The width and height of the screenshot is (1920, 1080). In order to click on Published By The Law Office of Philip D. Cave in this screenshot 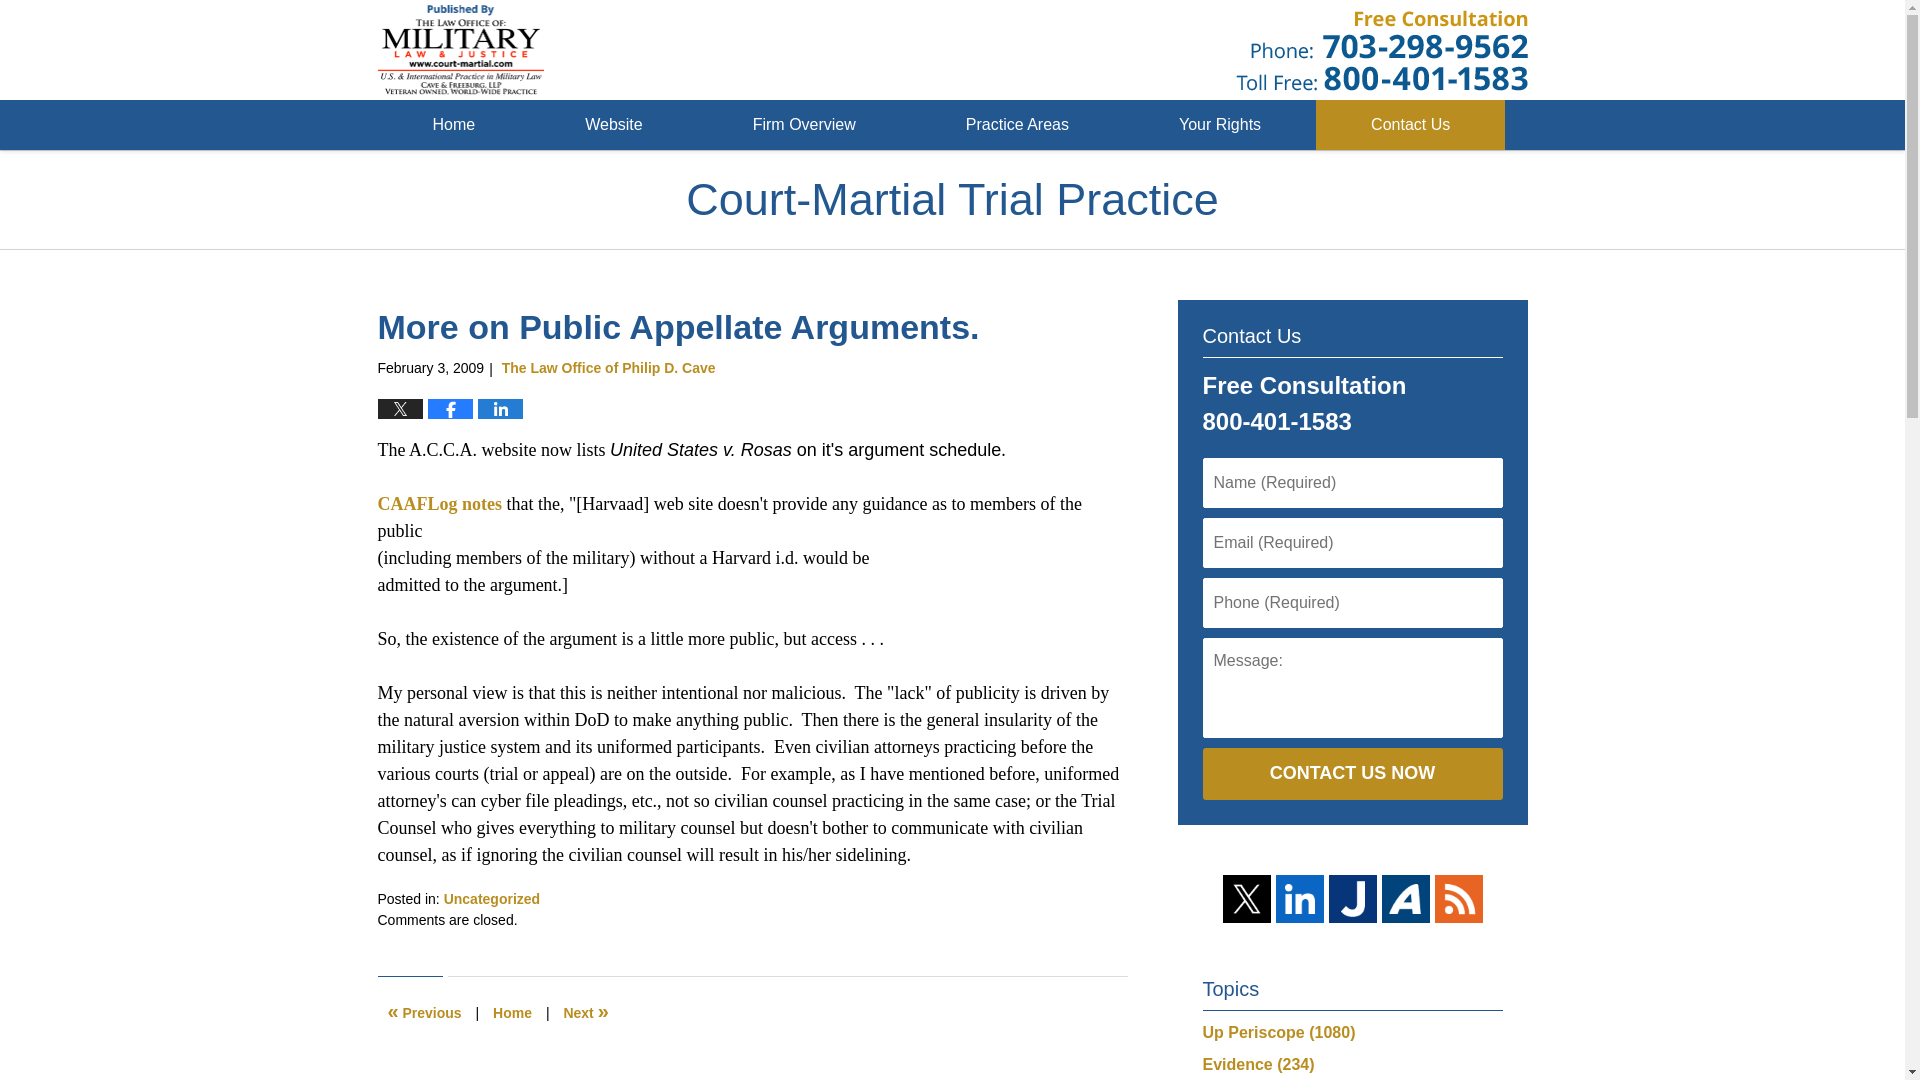, I will do `click(1382, 50)`.